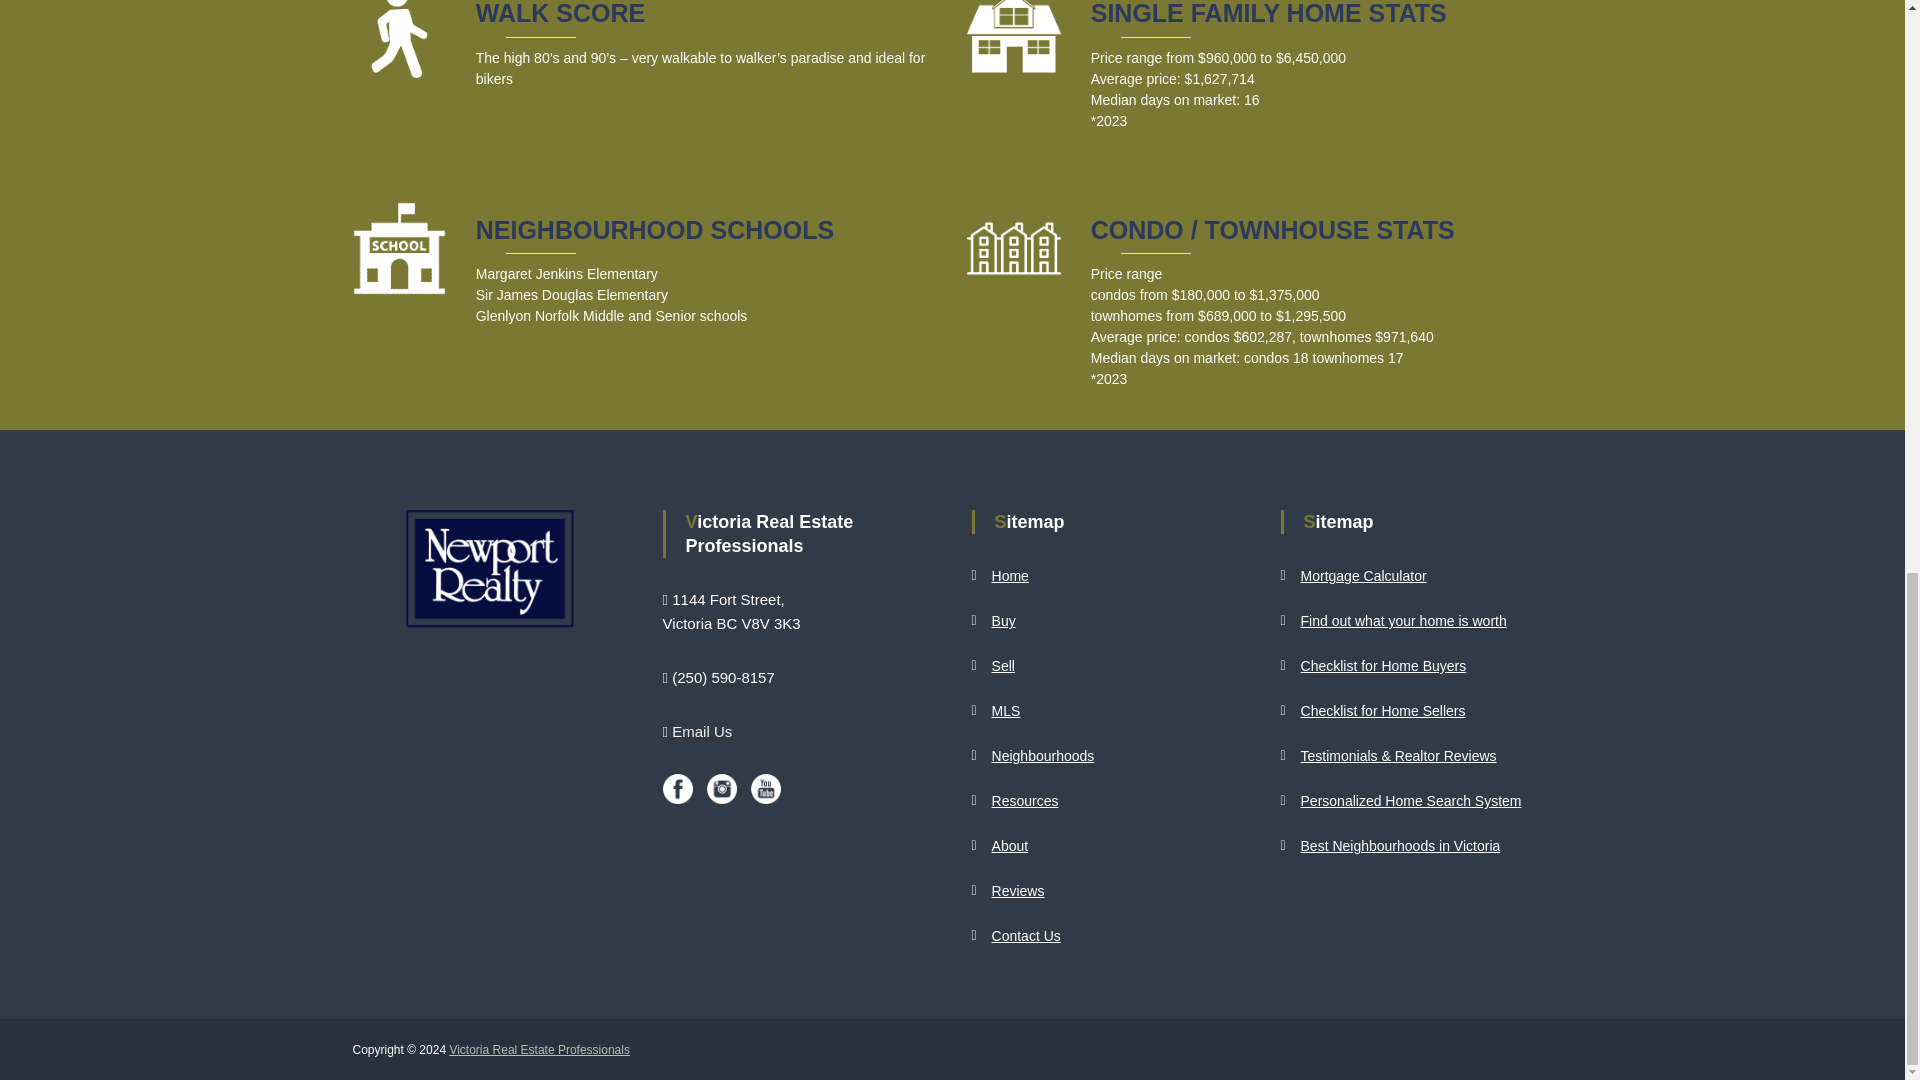 The width and height of the screenshot is (1920, 1080). Describe the element at coordinates (1364, 576) in the screenshot. I see `Mortgage Calculator` at that location.